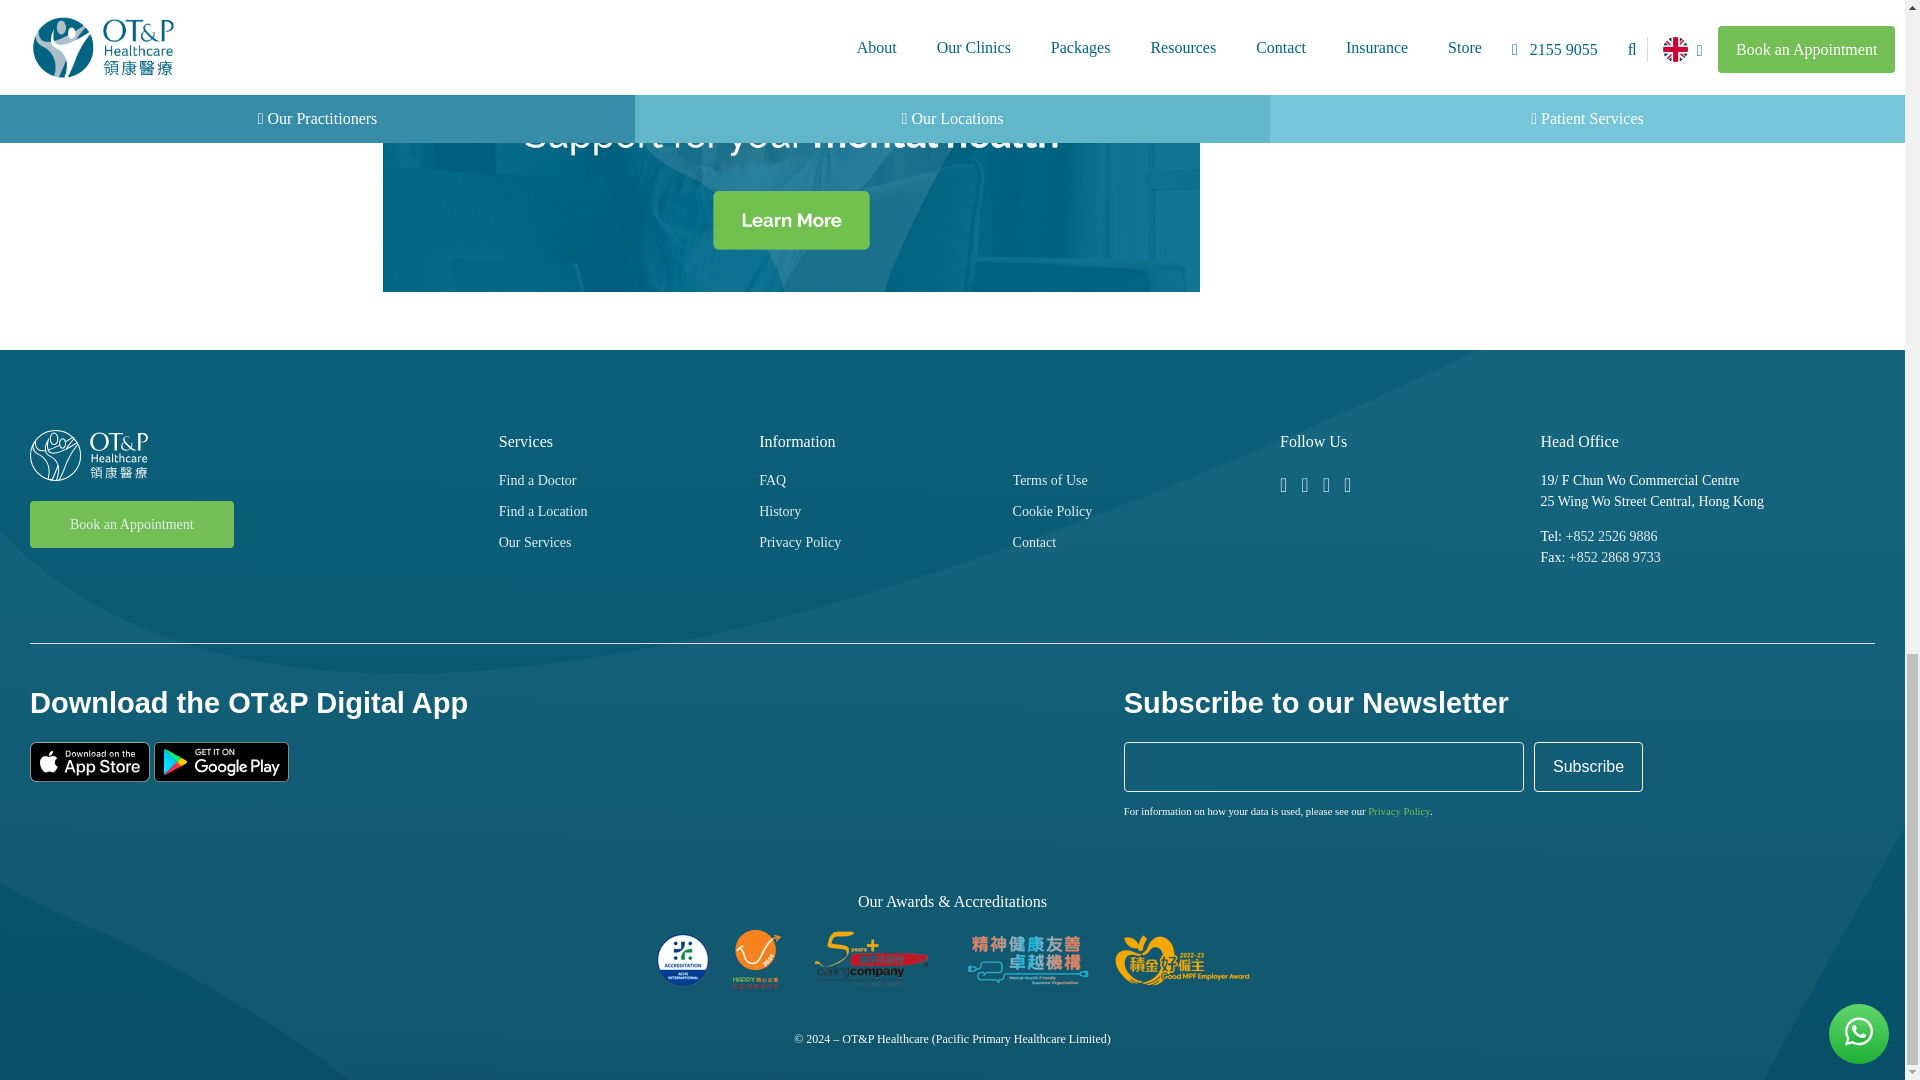  Describe the element at coordinates (88, 454) in the screenshot. I see `logo-white` at that location.